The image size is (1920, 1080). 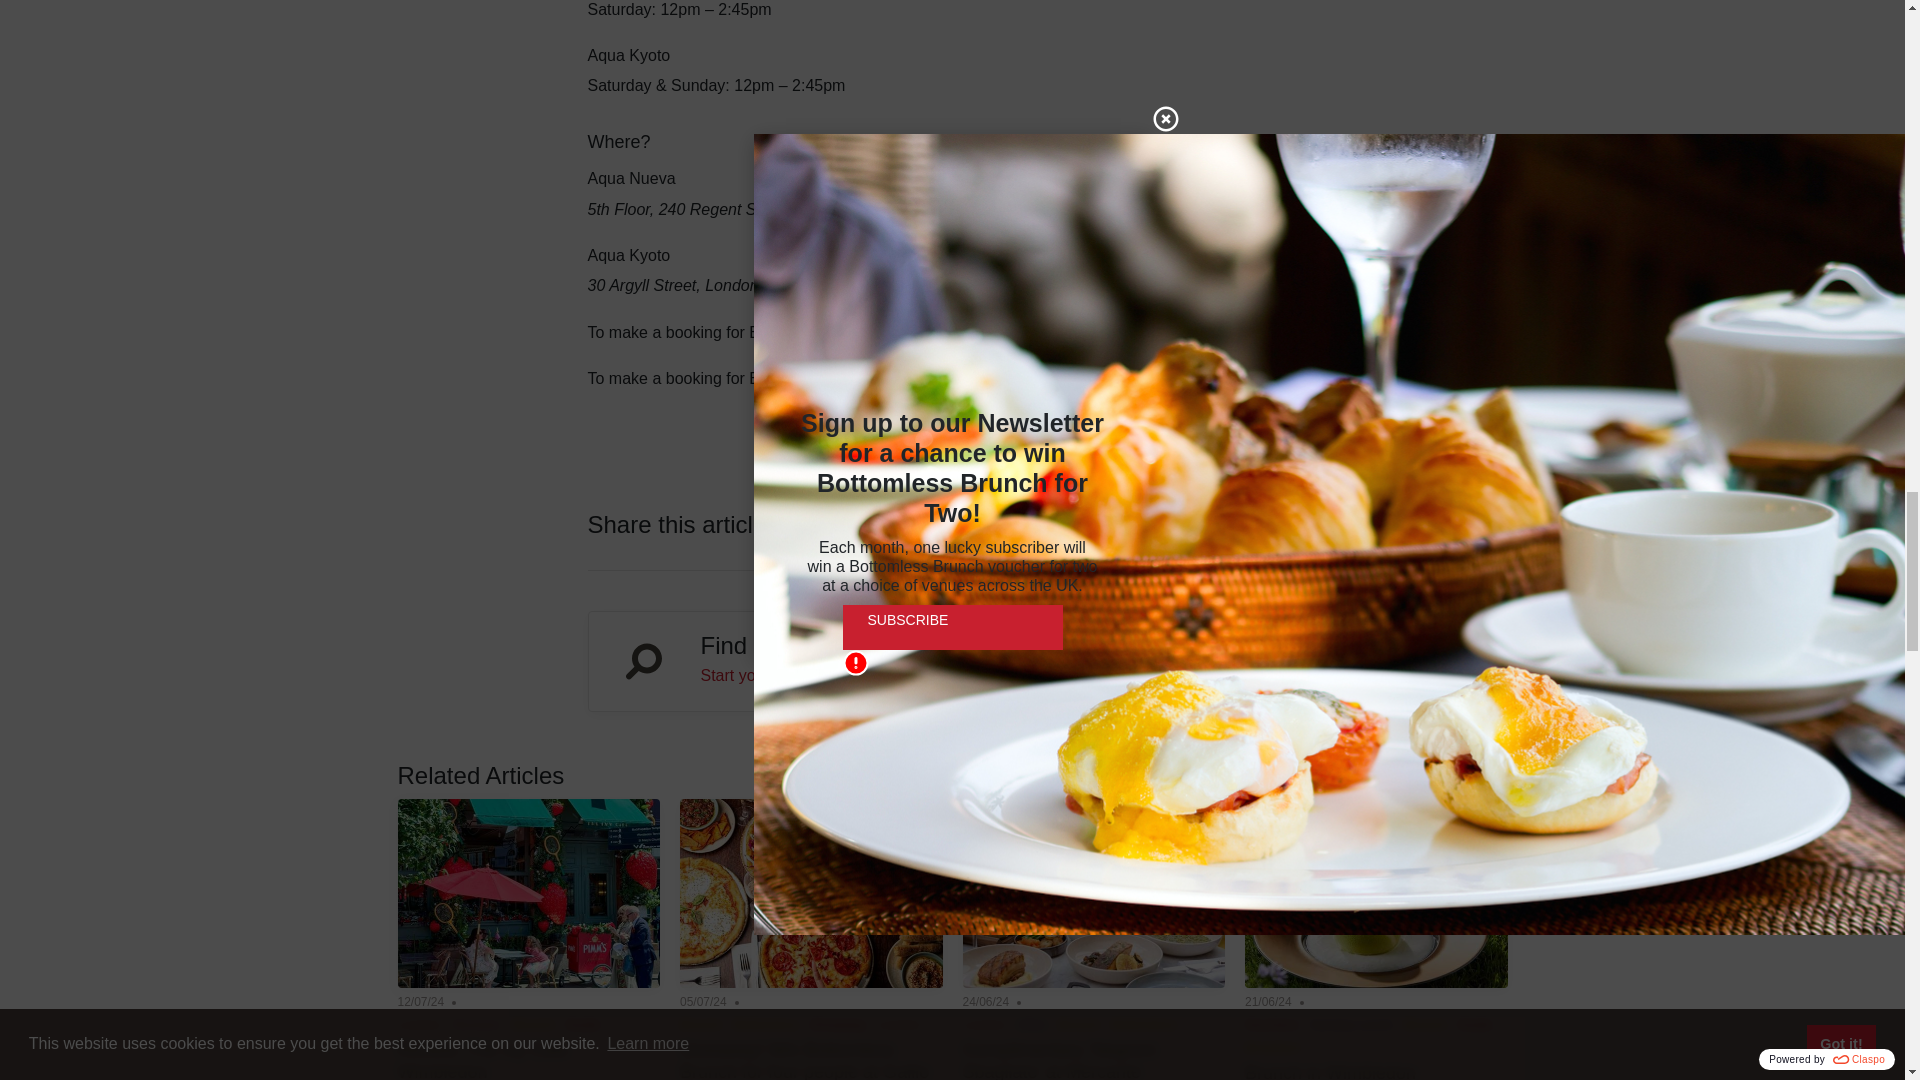 What do you see at coordinates (482, 1060) in the screenshot?
I see `Review: The Ivy Cafe Wimbledon` at bounding box center [482, 1060].